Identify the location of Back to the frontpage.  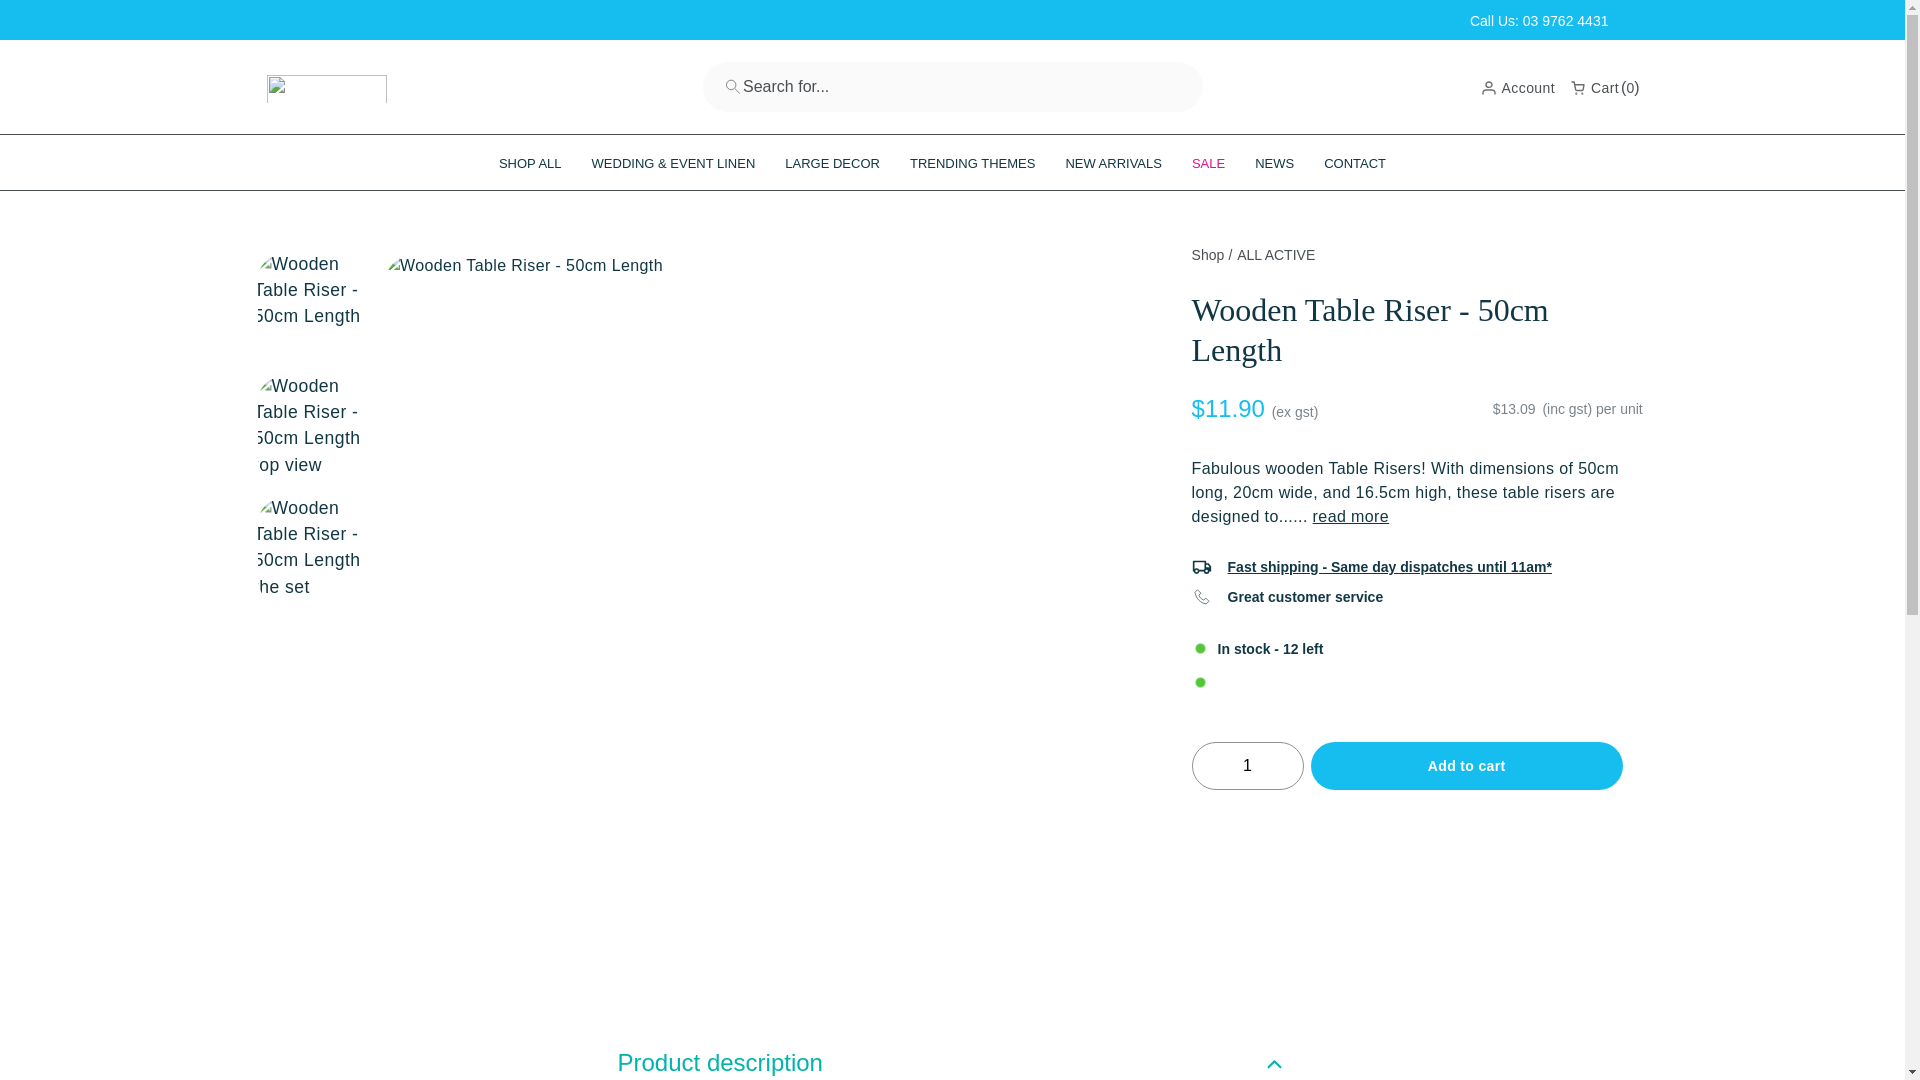
(1208, 255).